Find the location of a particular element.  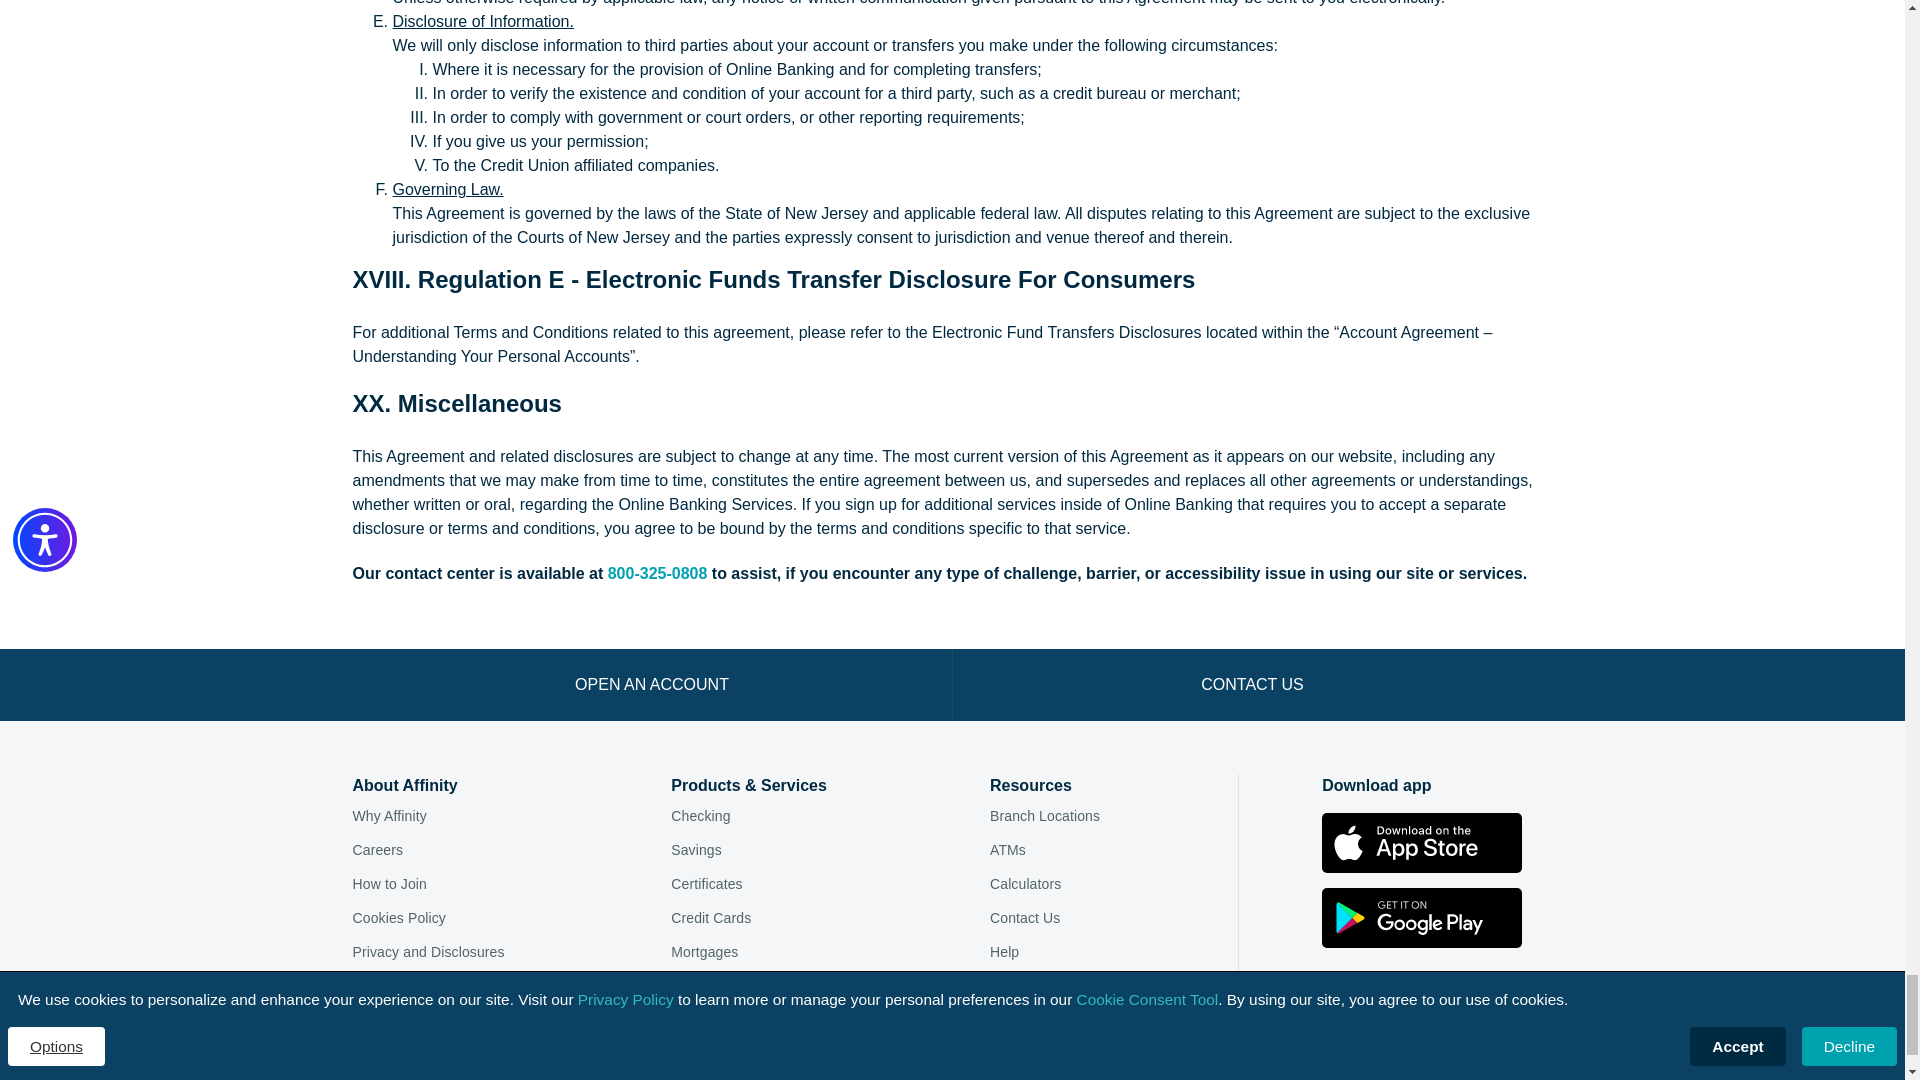

Follow on Youtube is located at coordinates (1534, 994).